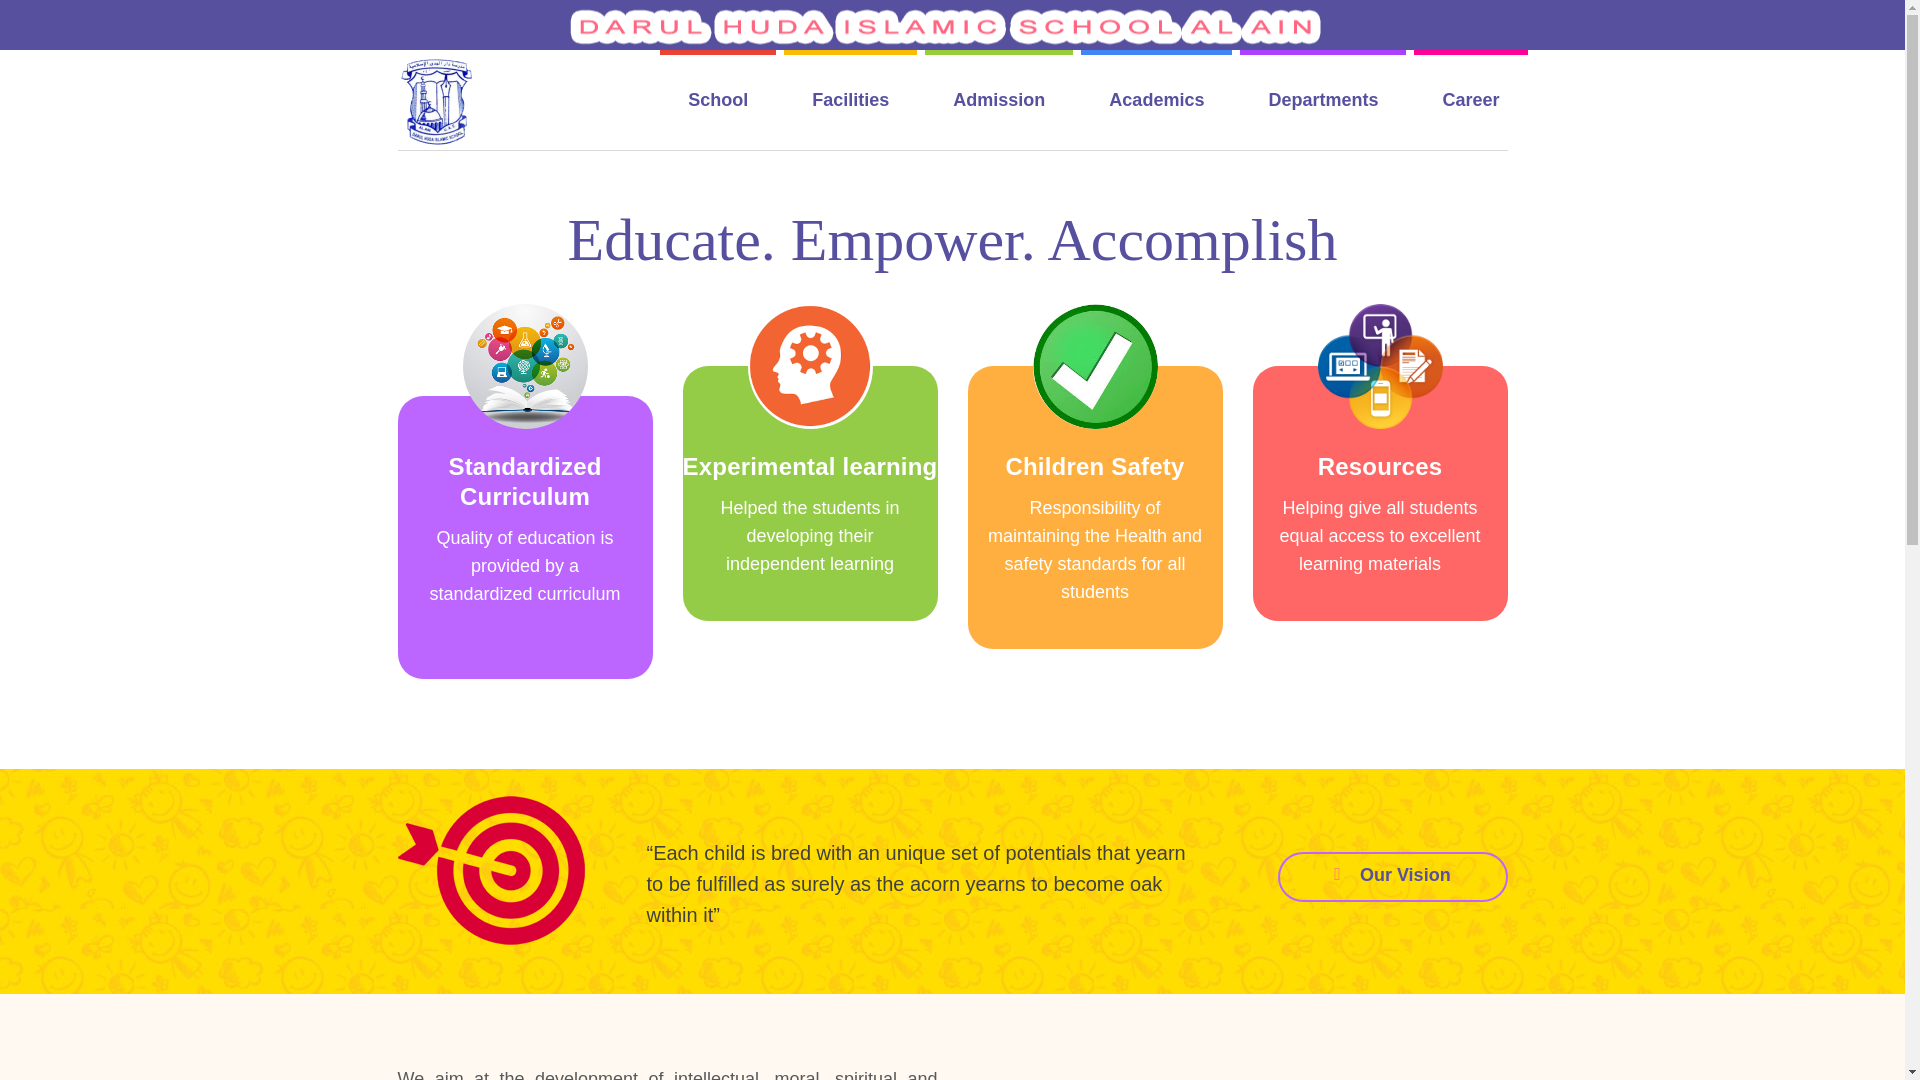 This screenshot has width=1920, height=1080. I want to click on Darul Huda Islamic School , Best School in Alain, so click(438, 100).